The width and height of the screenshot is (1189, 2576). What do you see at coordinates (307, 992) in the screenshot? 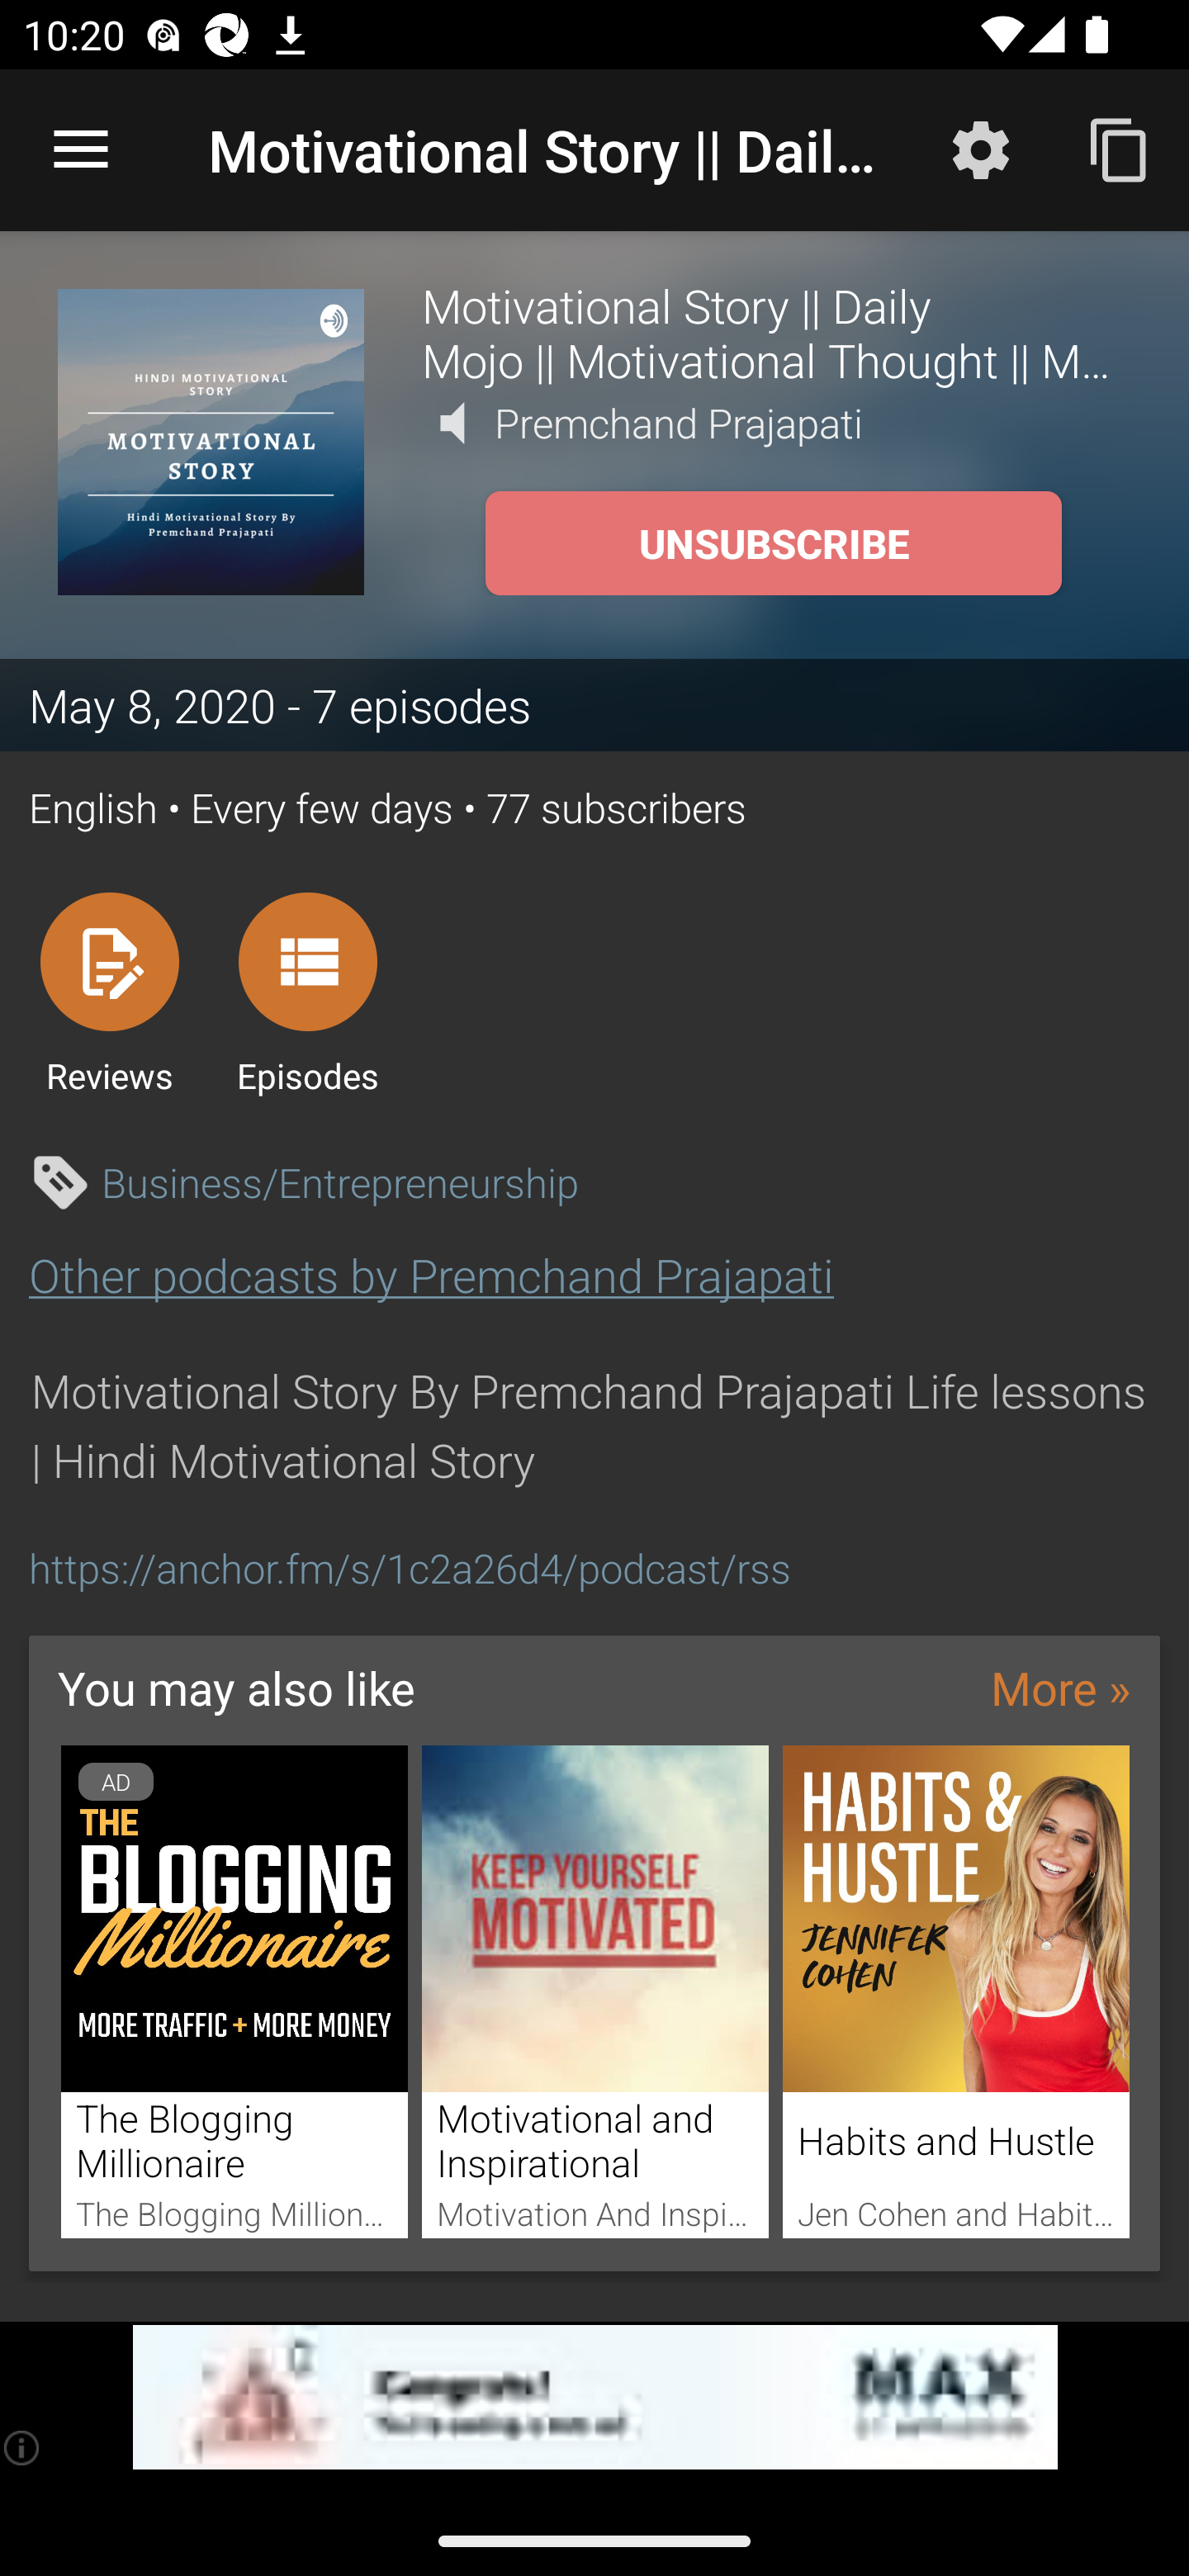
I see `Episodes` at bounding box center [307, 992].